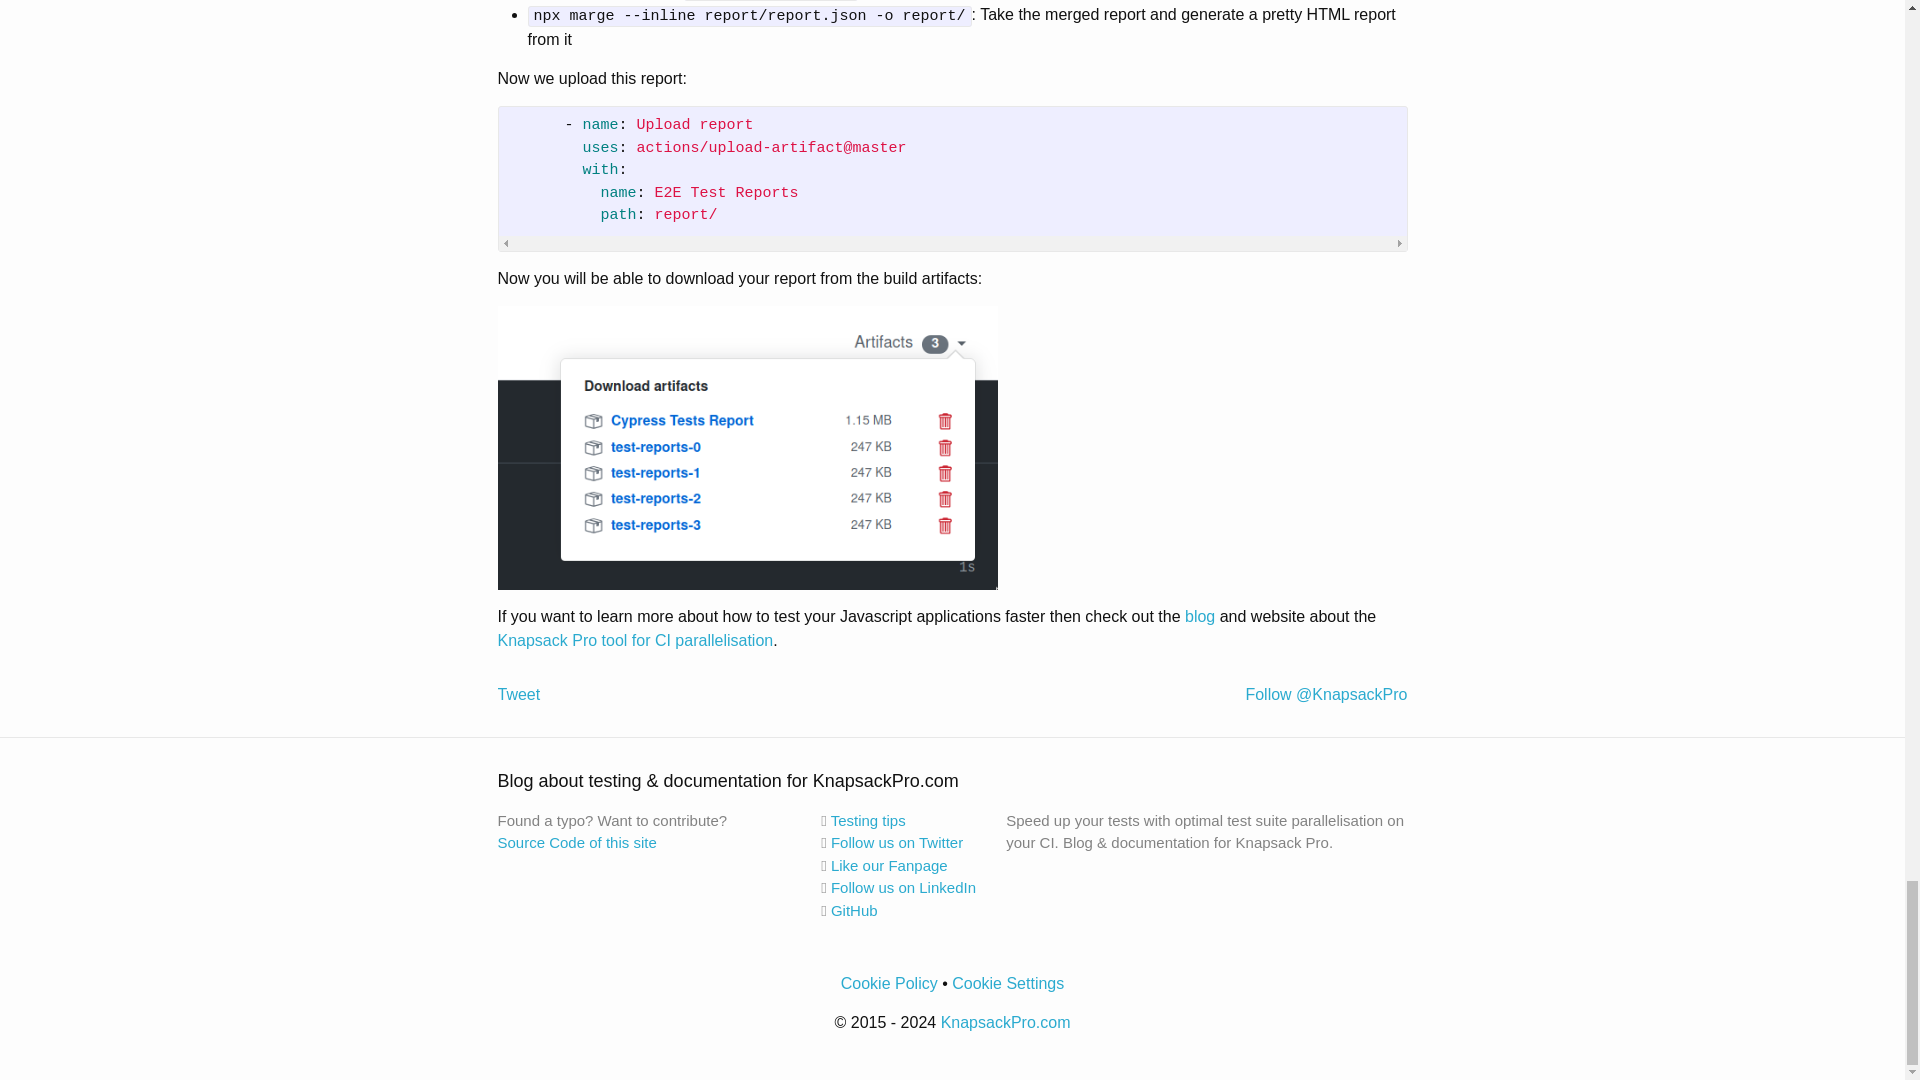  I want to click on blog, so click(1200, 616).